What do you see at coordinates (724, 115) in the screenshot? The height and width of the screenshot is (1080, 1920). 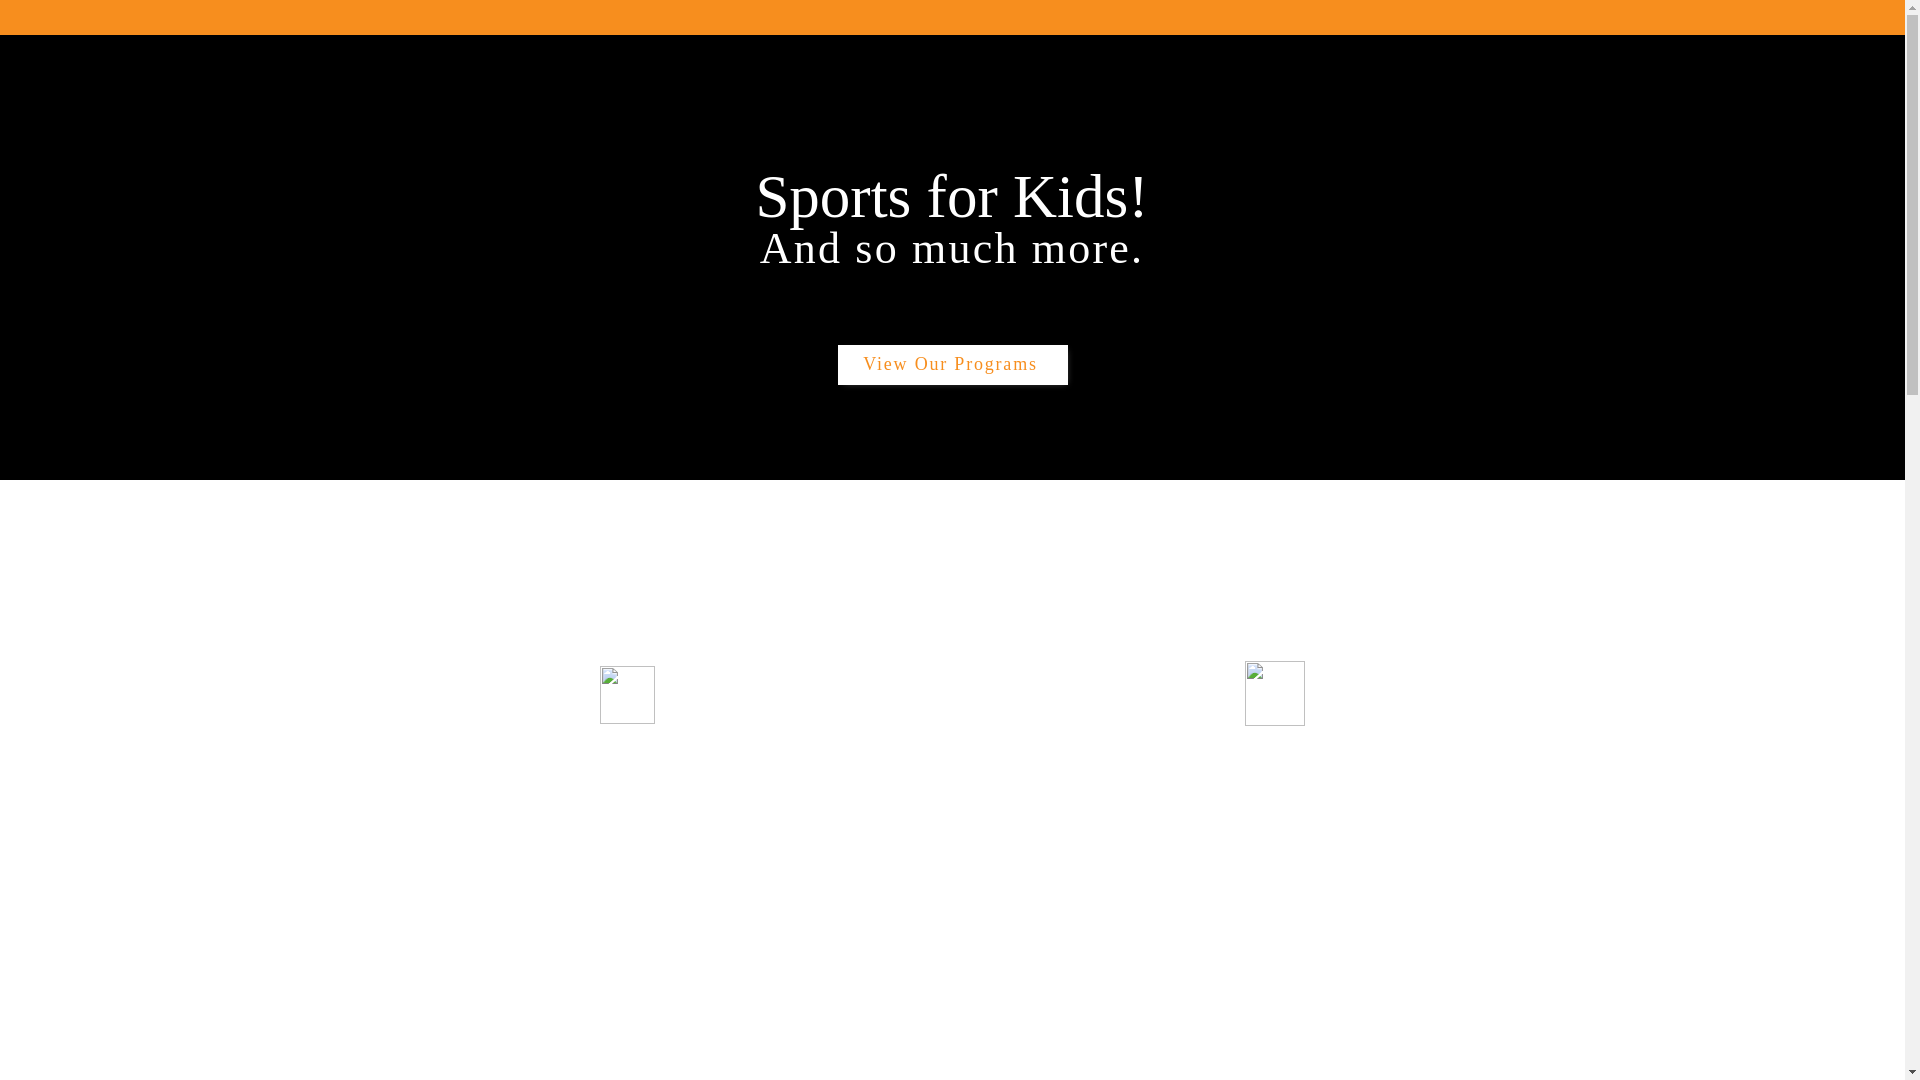 I see `Multisport Program` at bounding box center [724, 115].